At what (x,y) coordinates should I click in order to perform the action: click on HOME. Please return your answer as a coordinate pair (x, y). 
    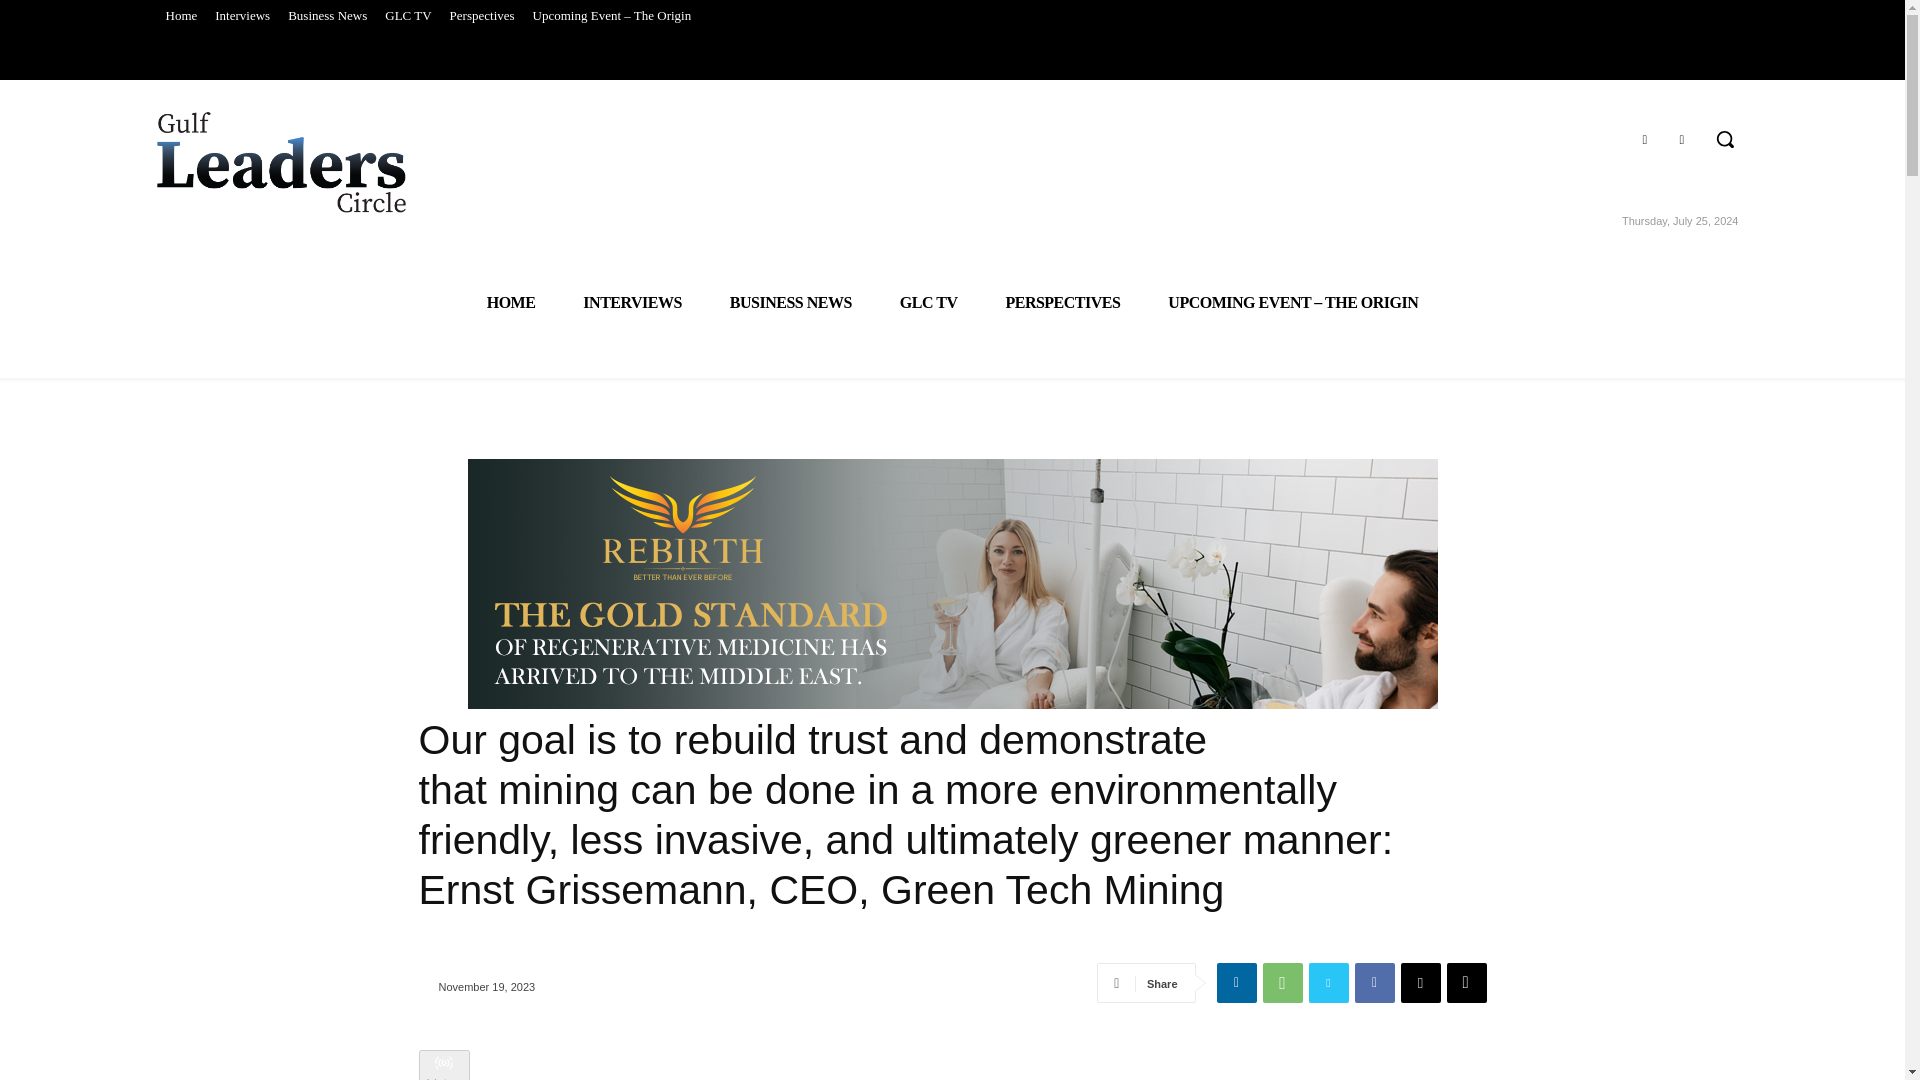
    Looking at the image, I should click on (511, 302).